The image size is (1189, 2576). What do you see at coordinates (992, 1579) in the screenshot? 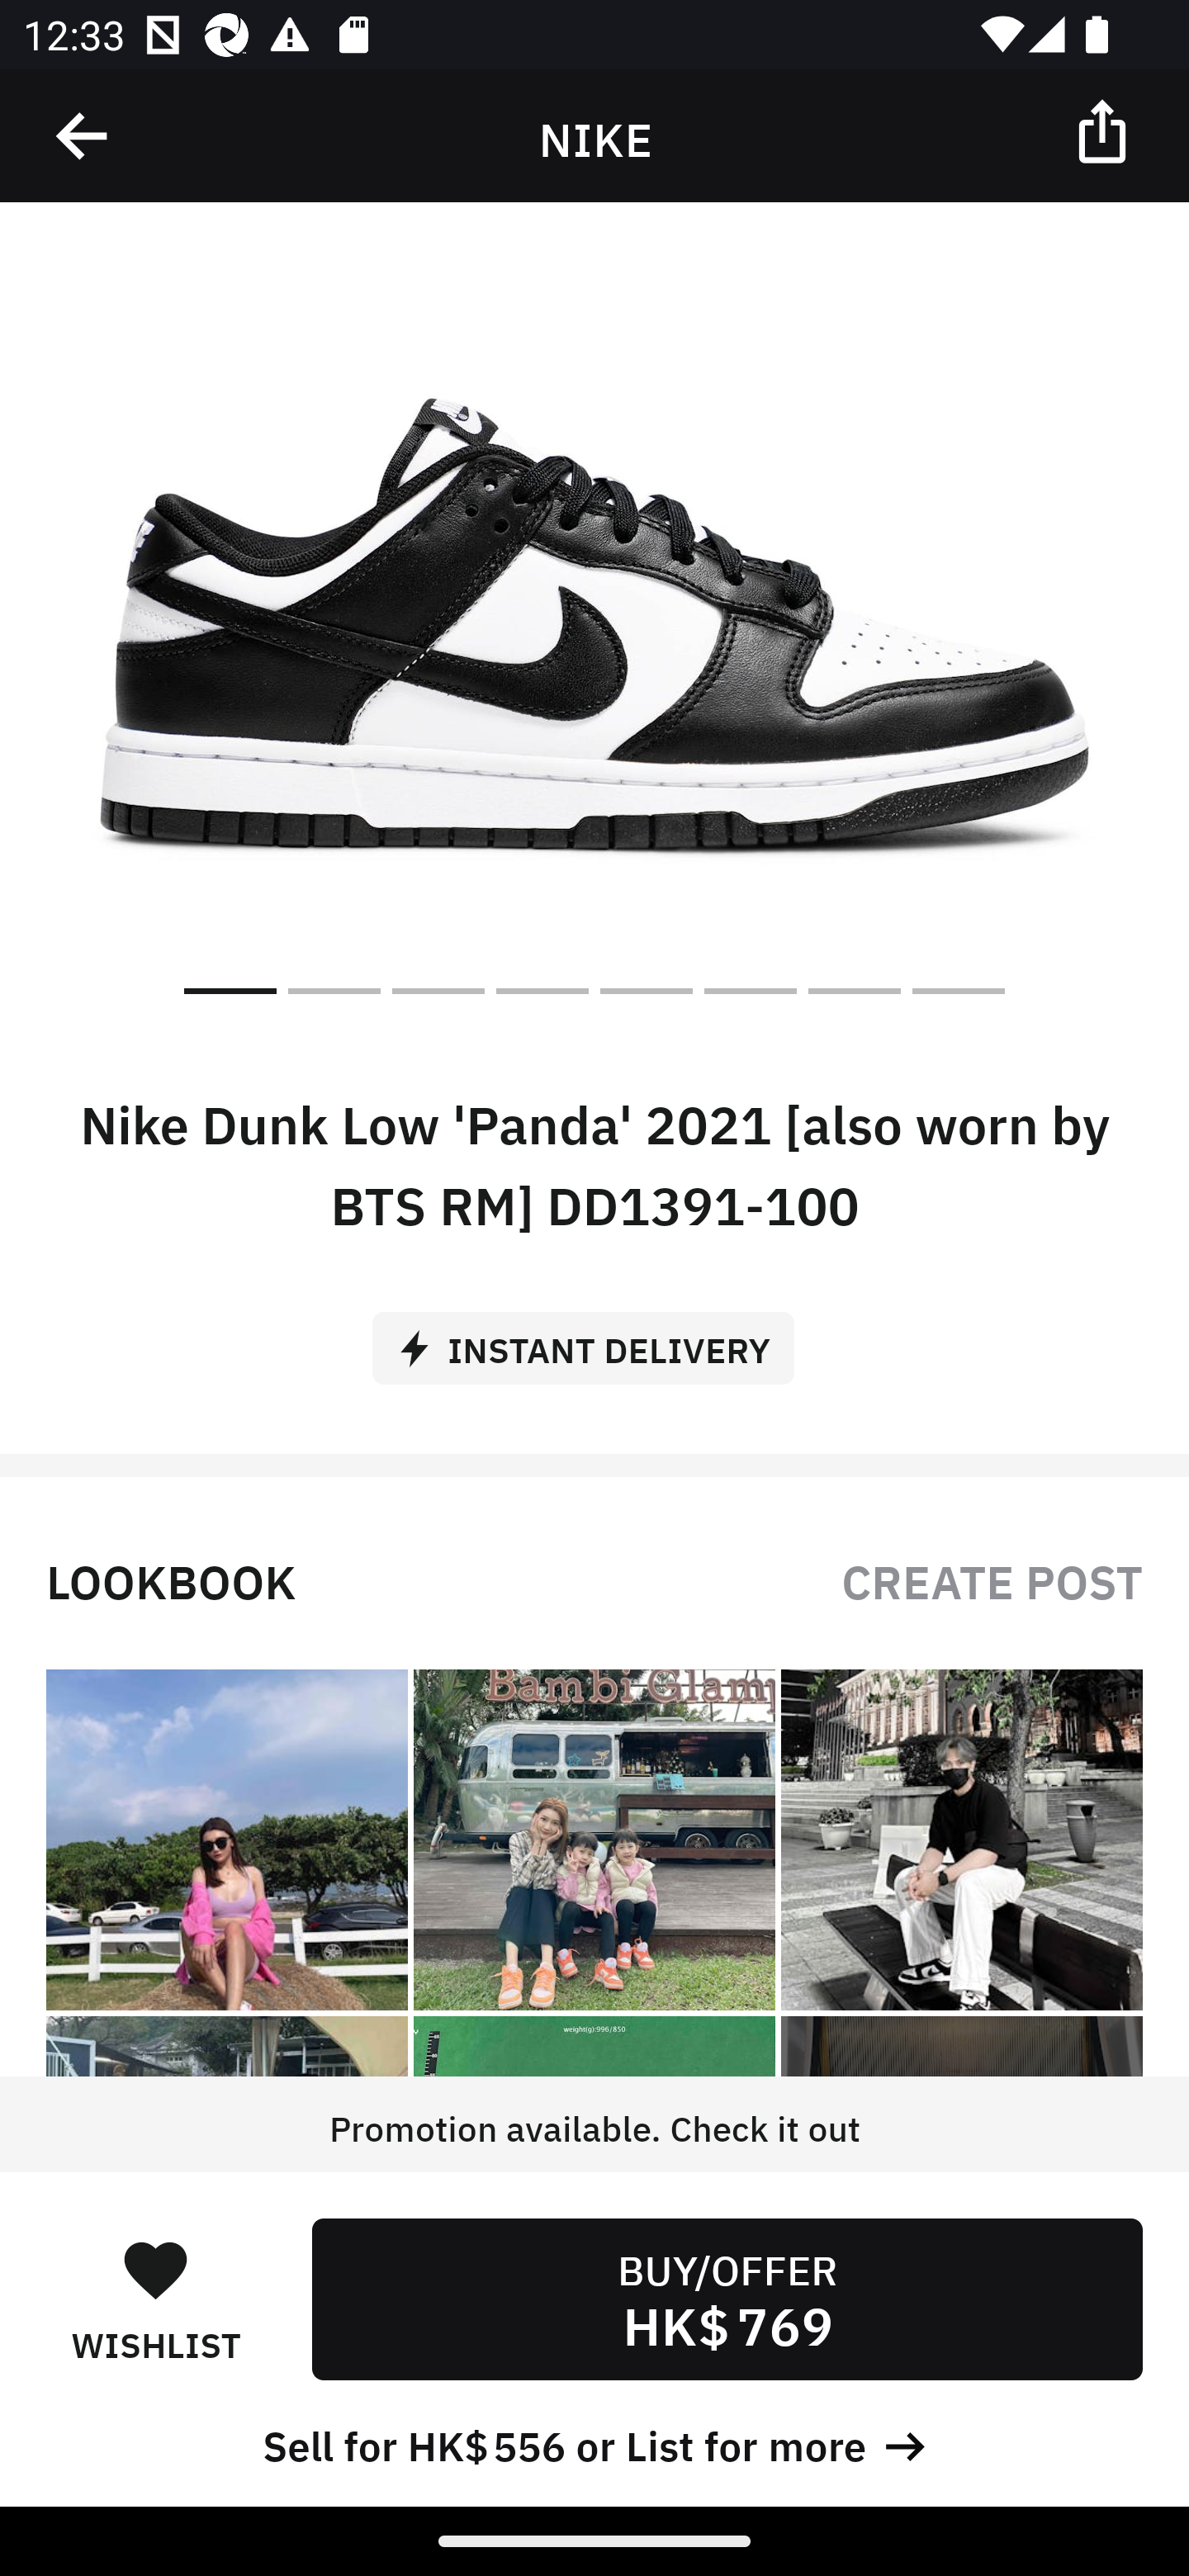
I see `CREATE POST` at bounding box center [992, 1579].